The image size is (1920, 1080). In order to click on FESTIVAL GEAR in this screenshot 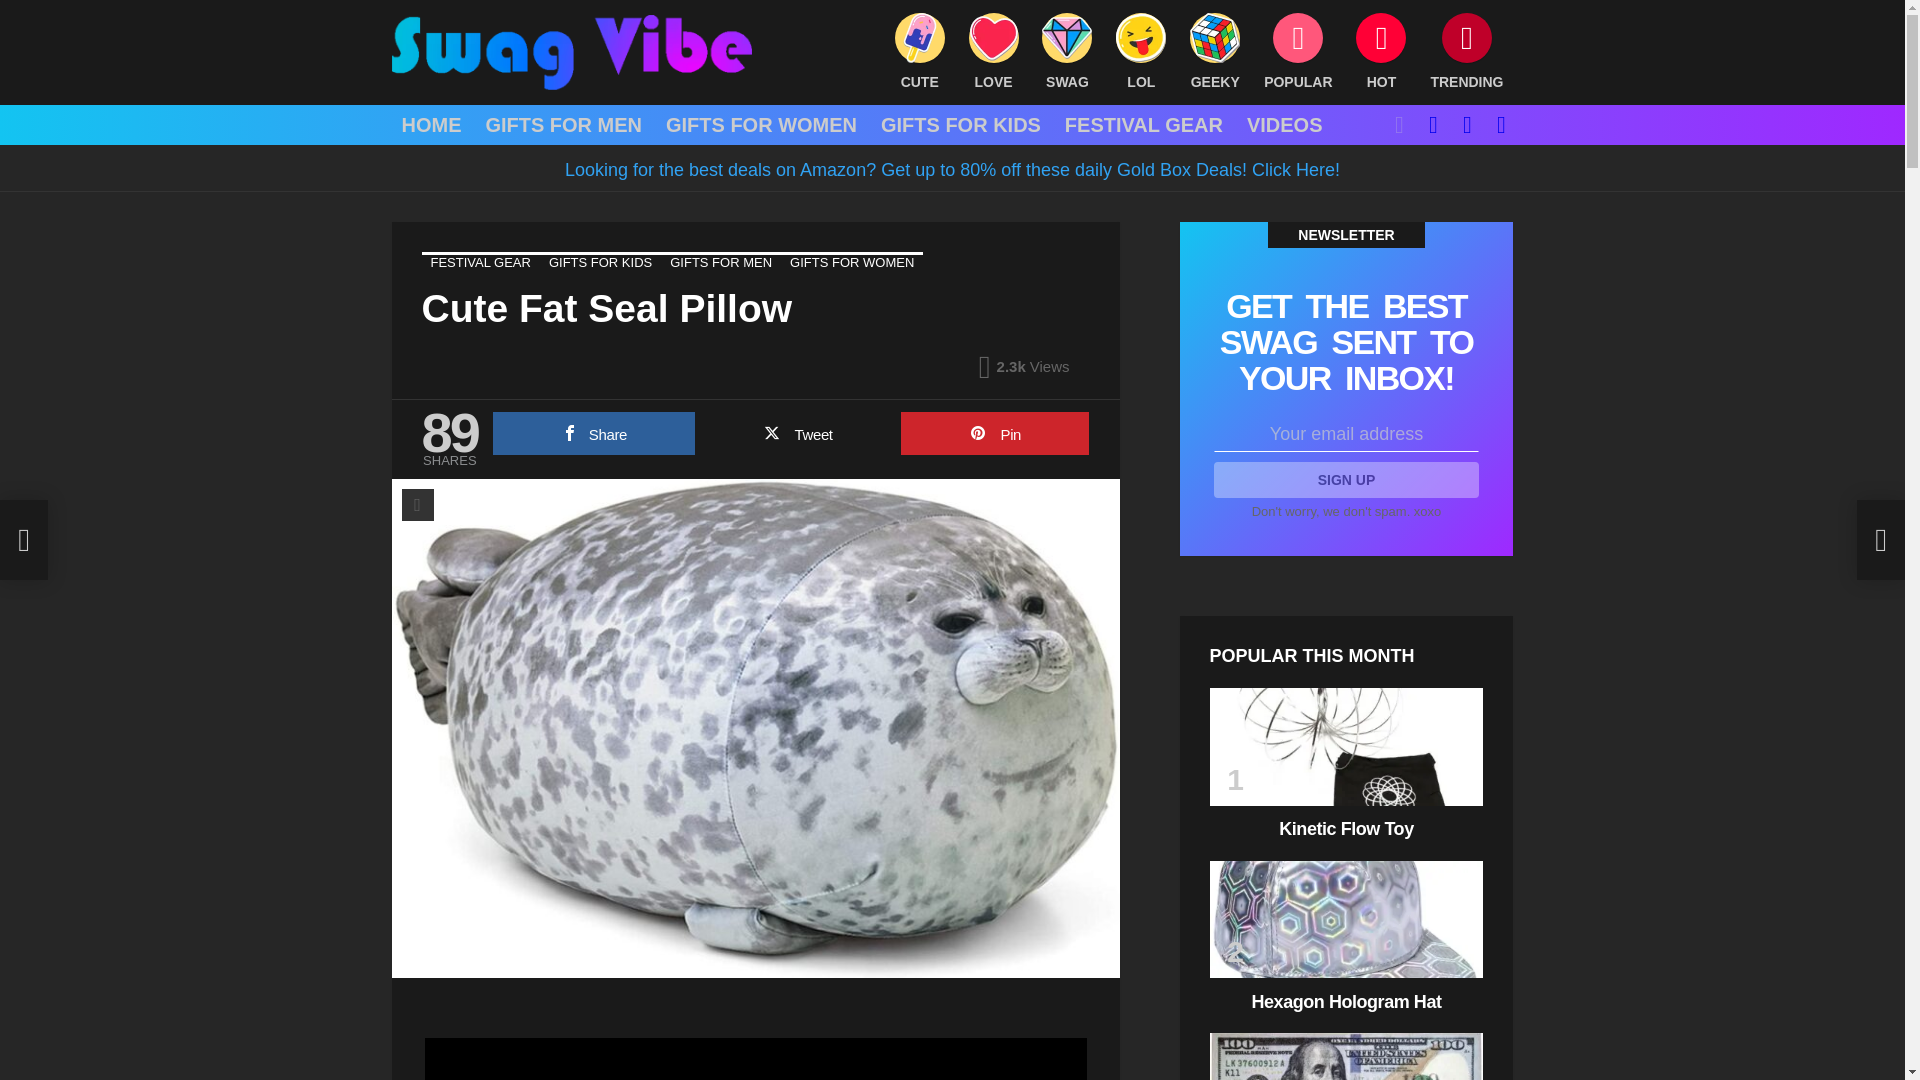, I will do `click(1143, 125)`.